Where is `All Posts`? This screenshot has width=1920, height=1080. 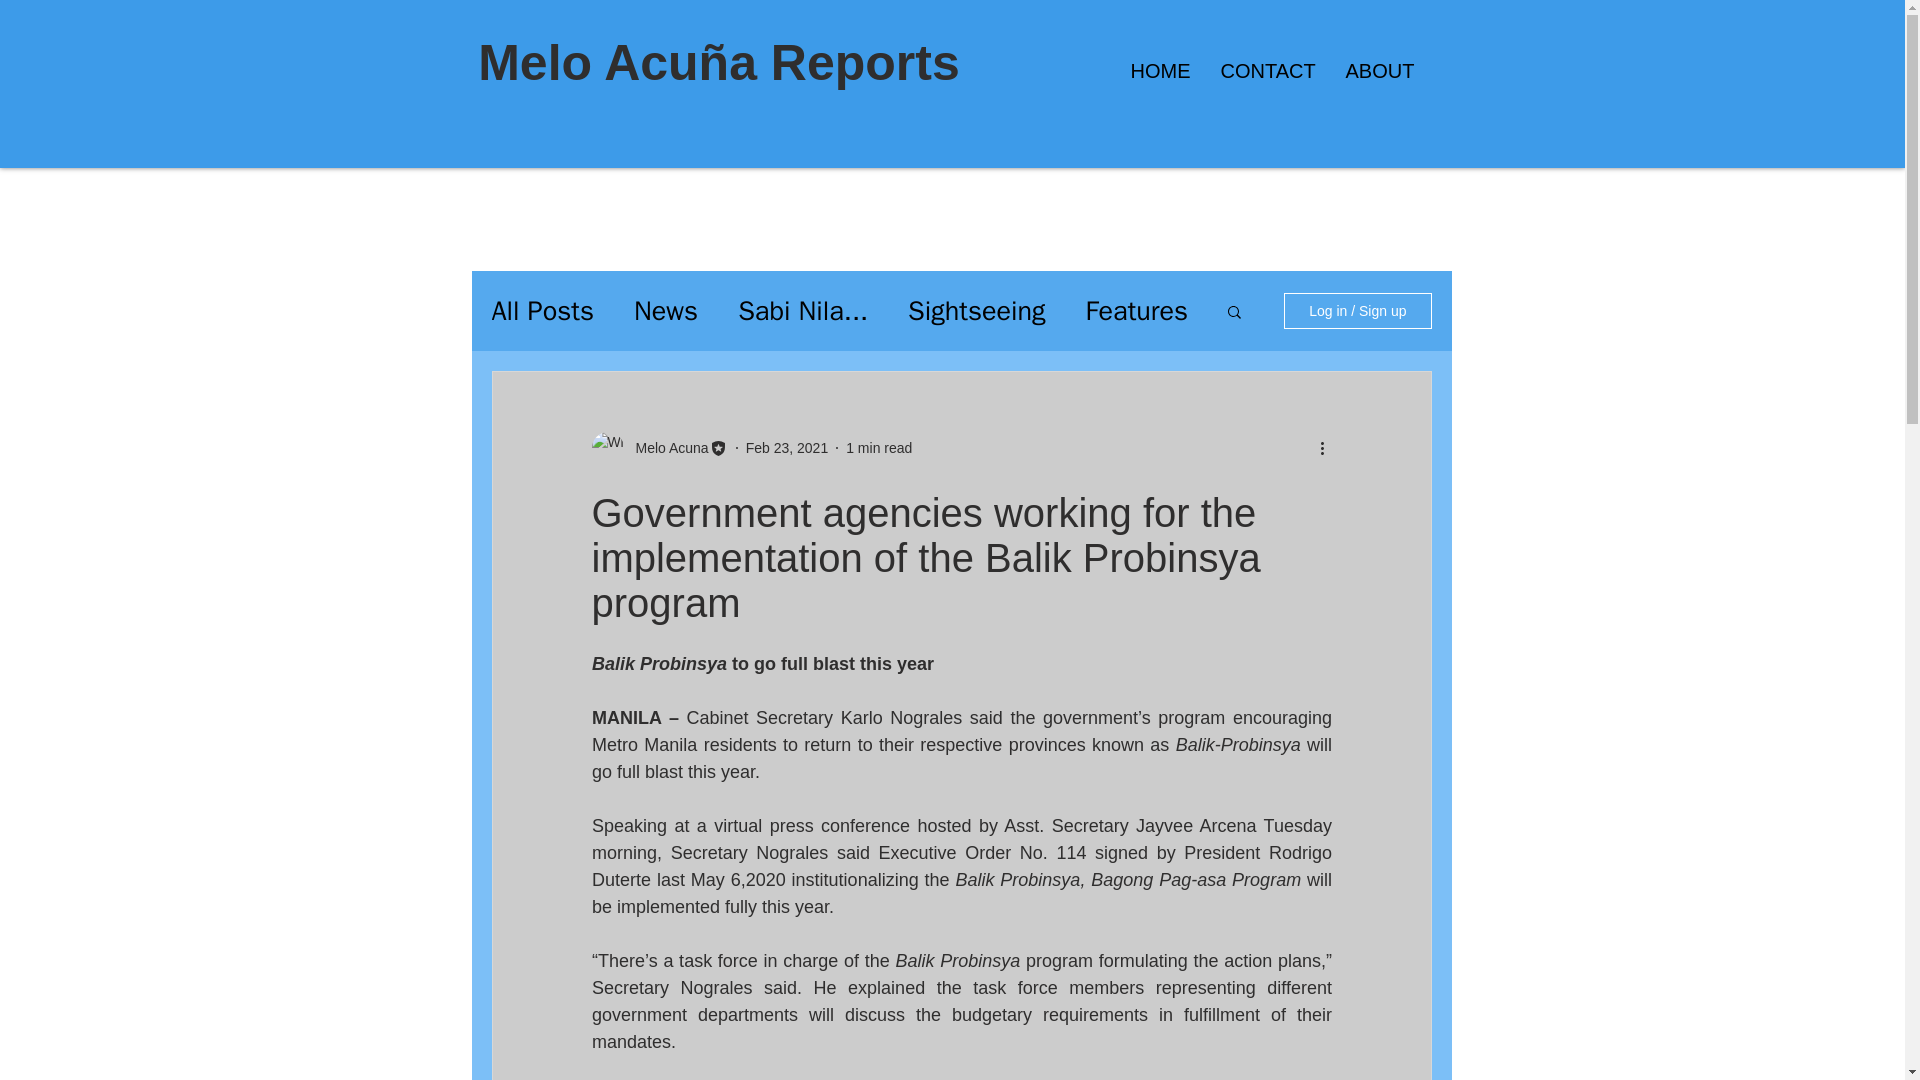
All Posts is located at coordinates (542, 310).